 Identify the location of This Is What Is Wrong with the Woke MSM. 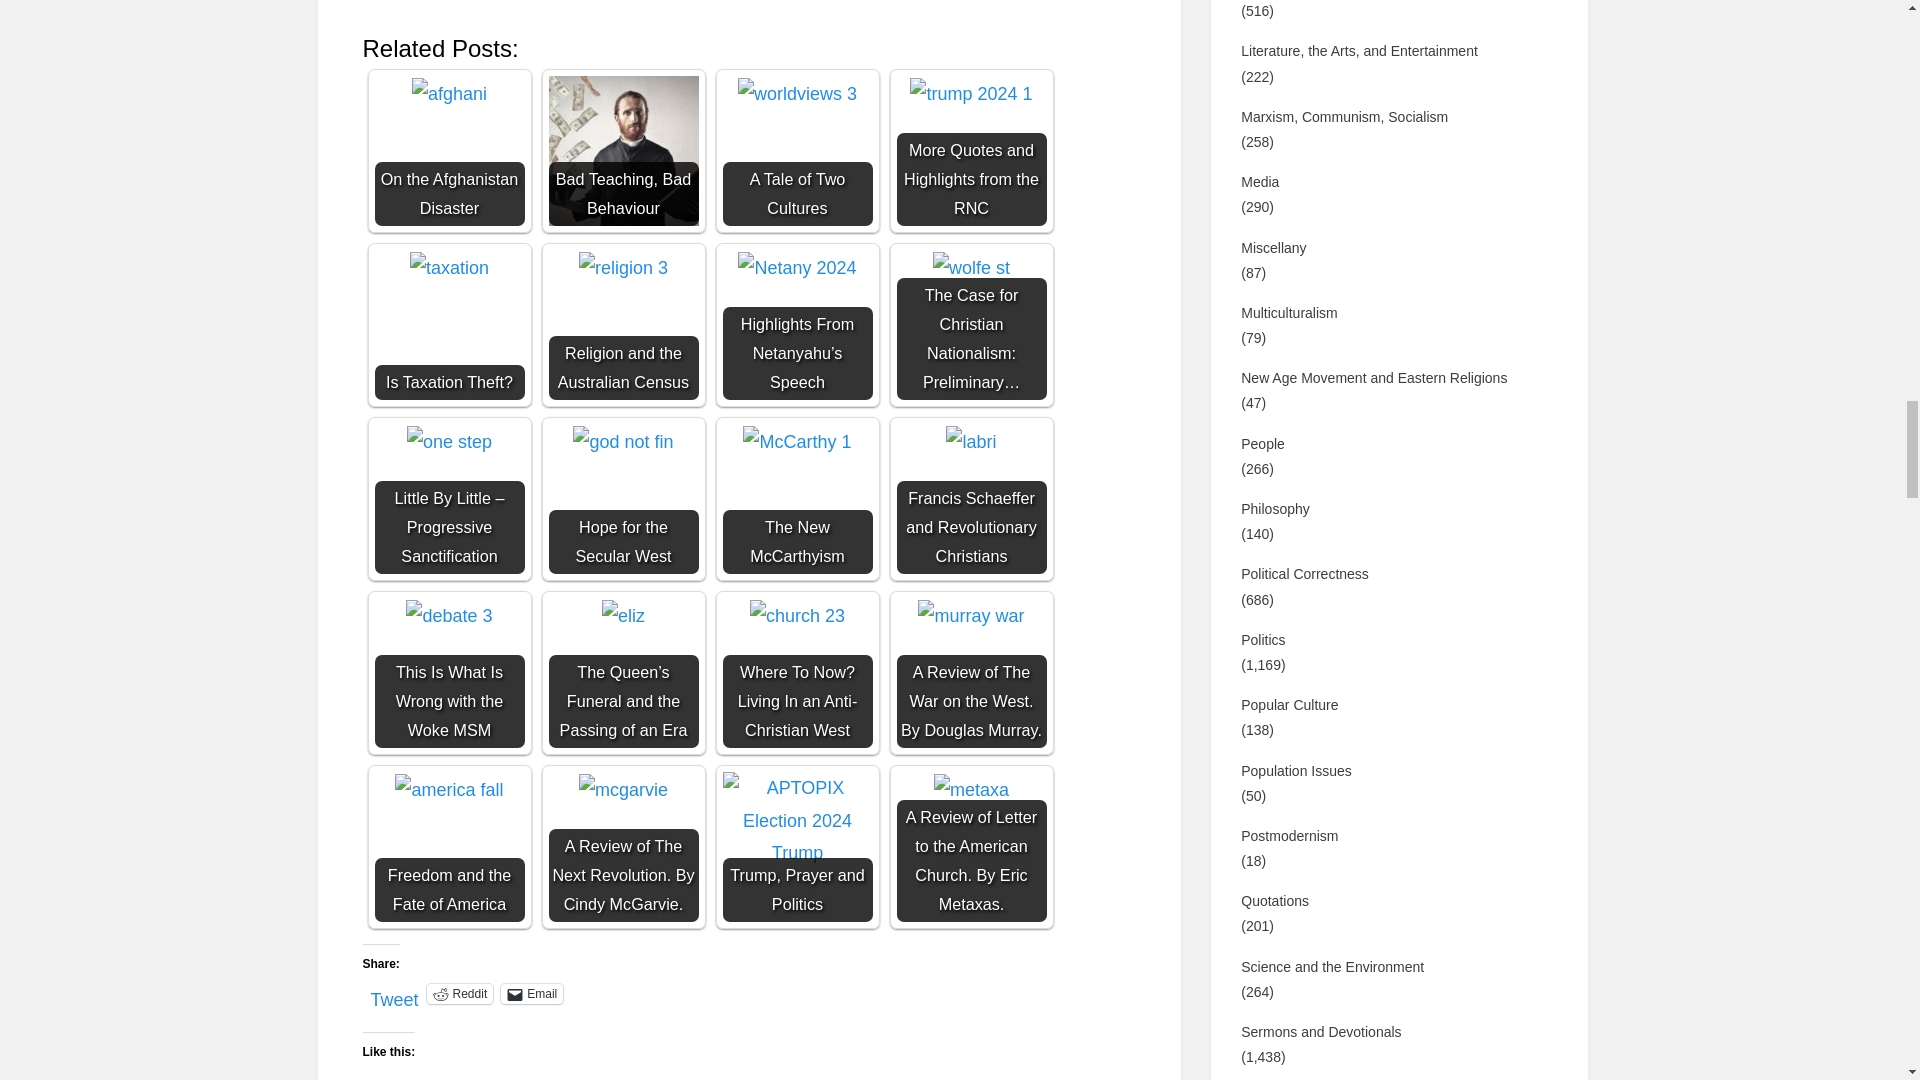
(448, 616).